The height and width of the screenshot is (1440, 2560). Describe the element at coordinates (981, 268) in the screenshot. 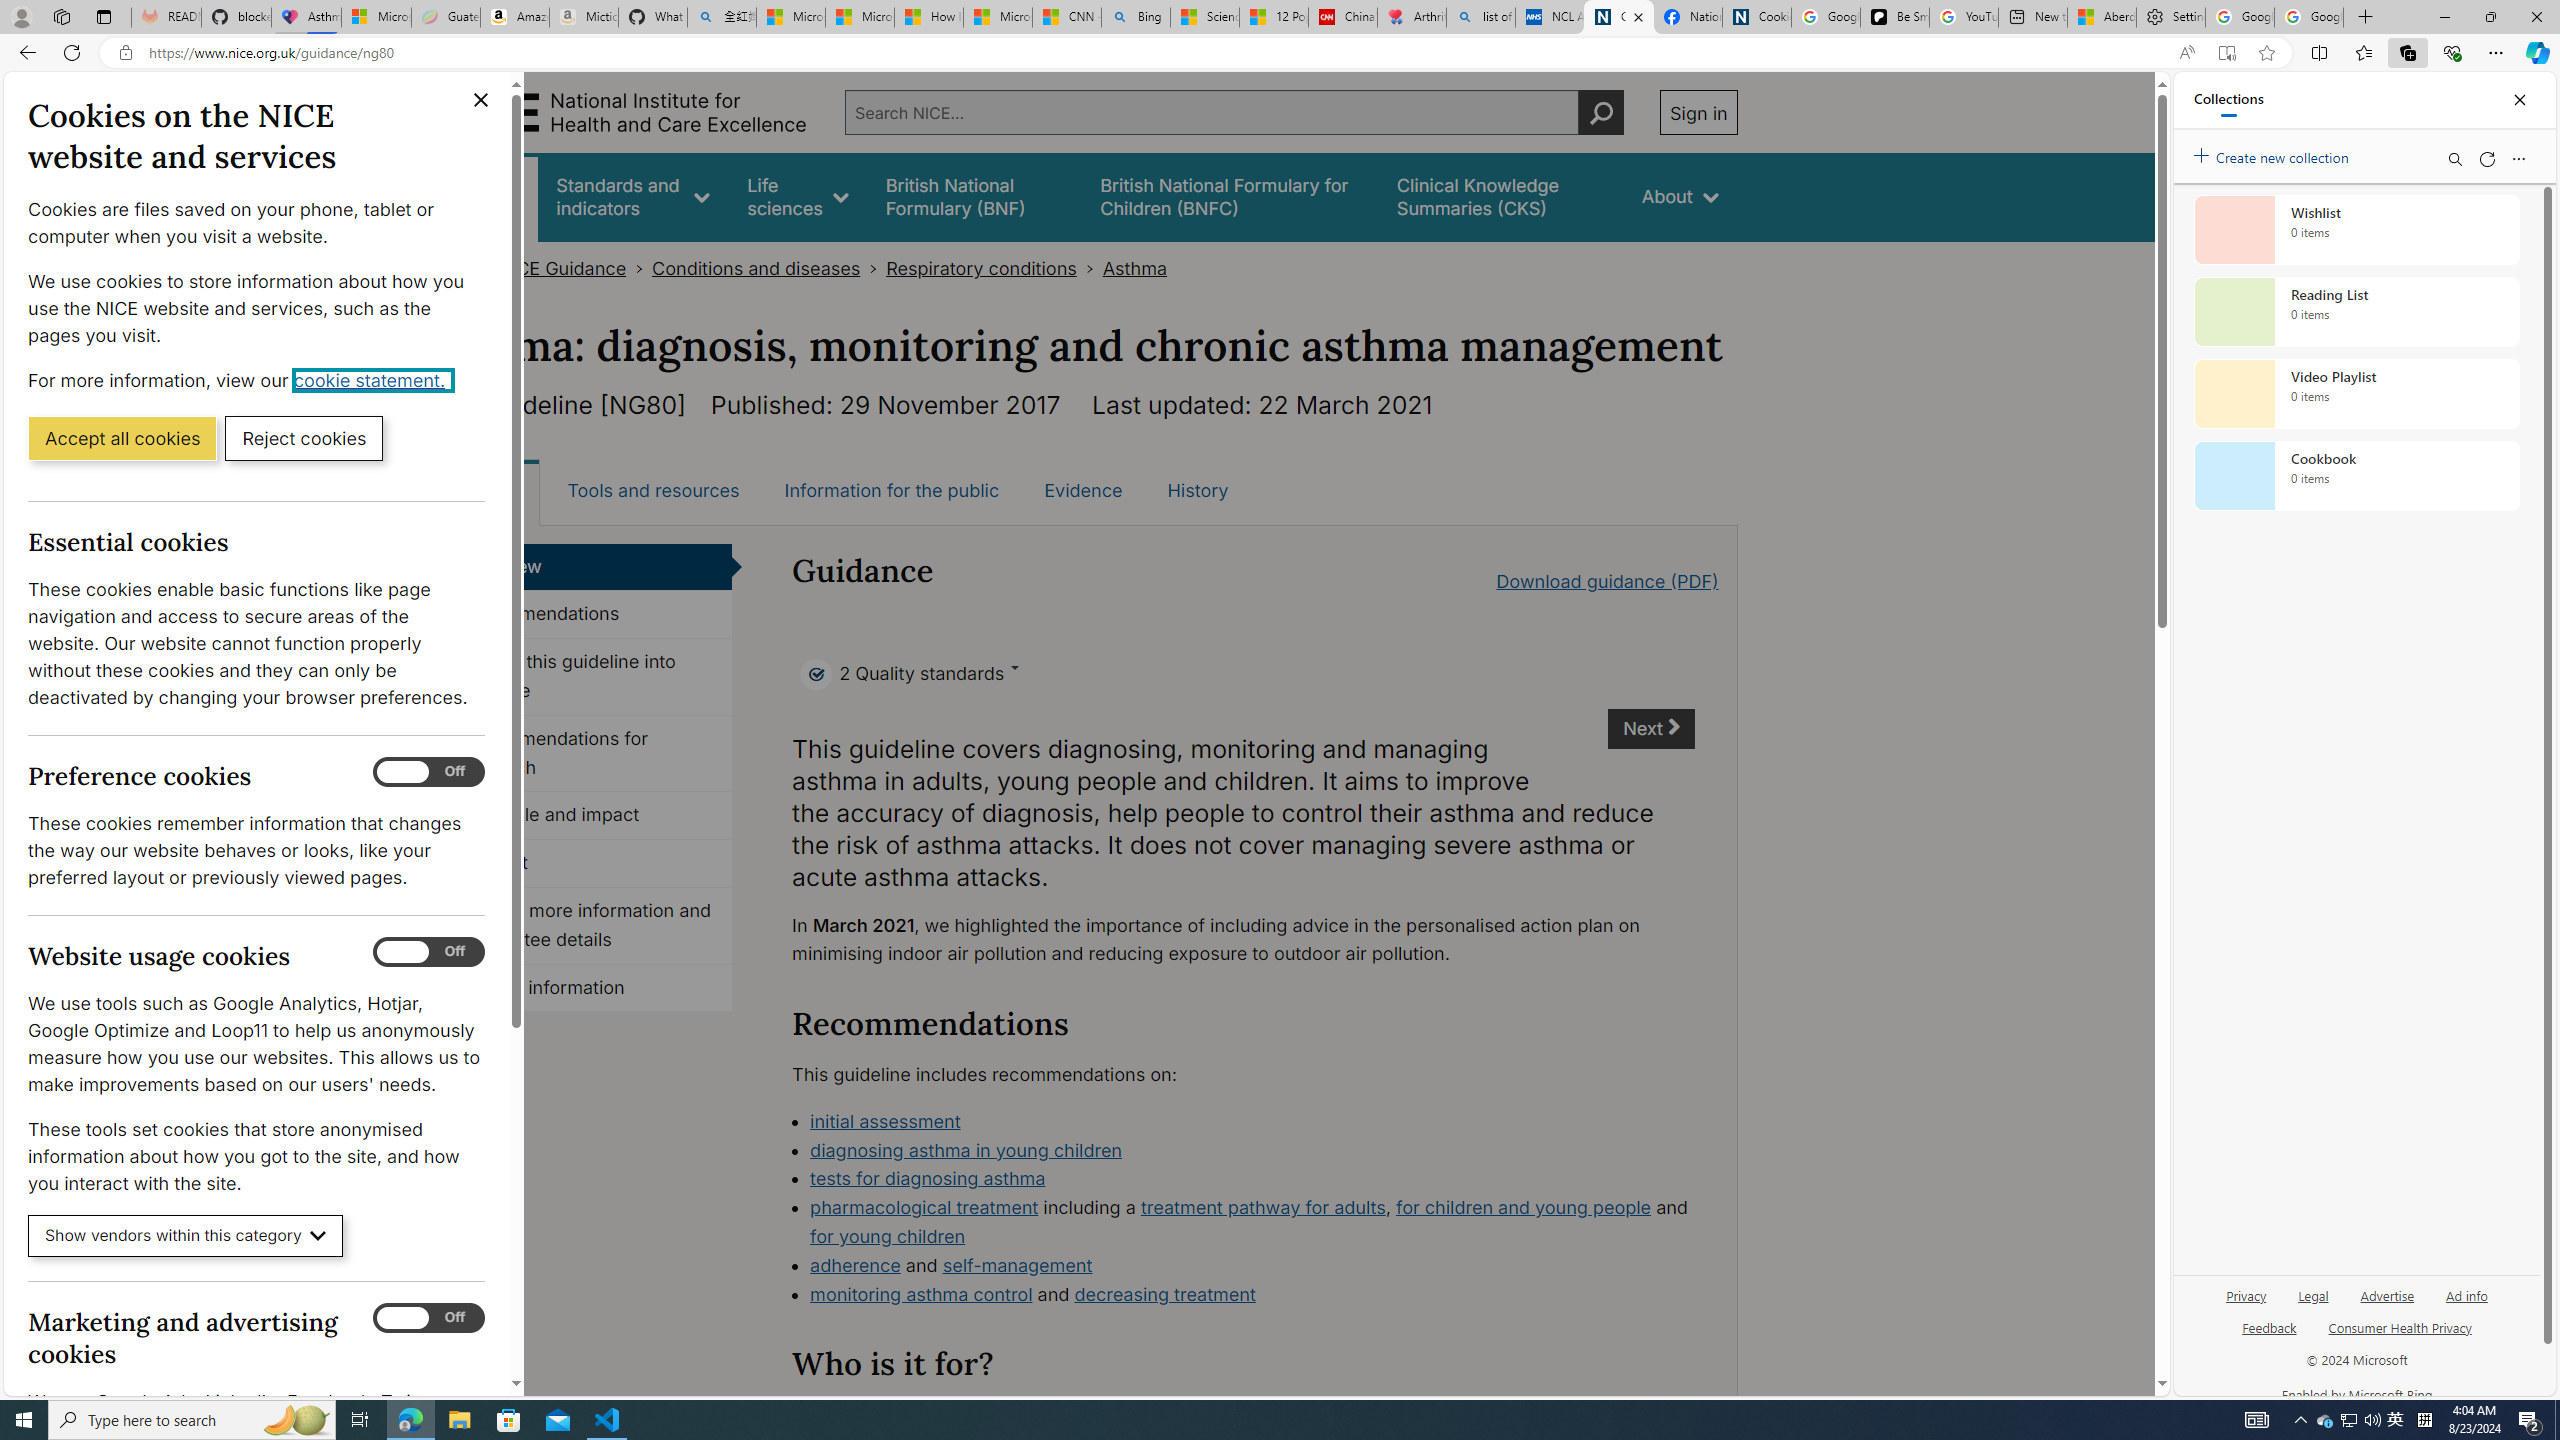

I see `Respiratory conditions` at that location.